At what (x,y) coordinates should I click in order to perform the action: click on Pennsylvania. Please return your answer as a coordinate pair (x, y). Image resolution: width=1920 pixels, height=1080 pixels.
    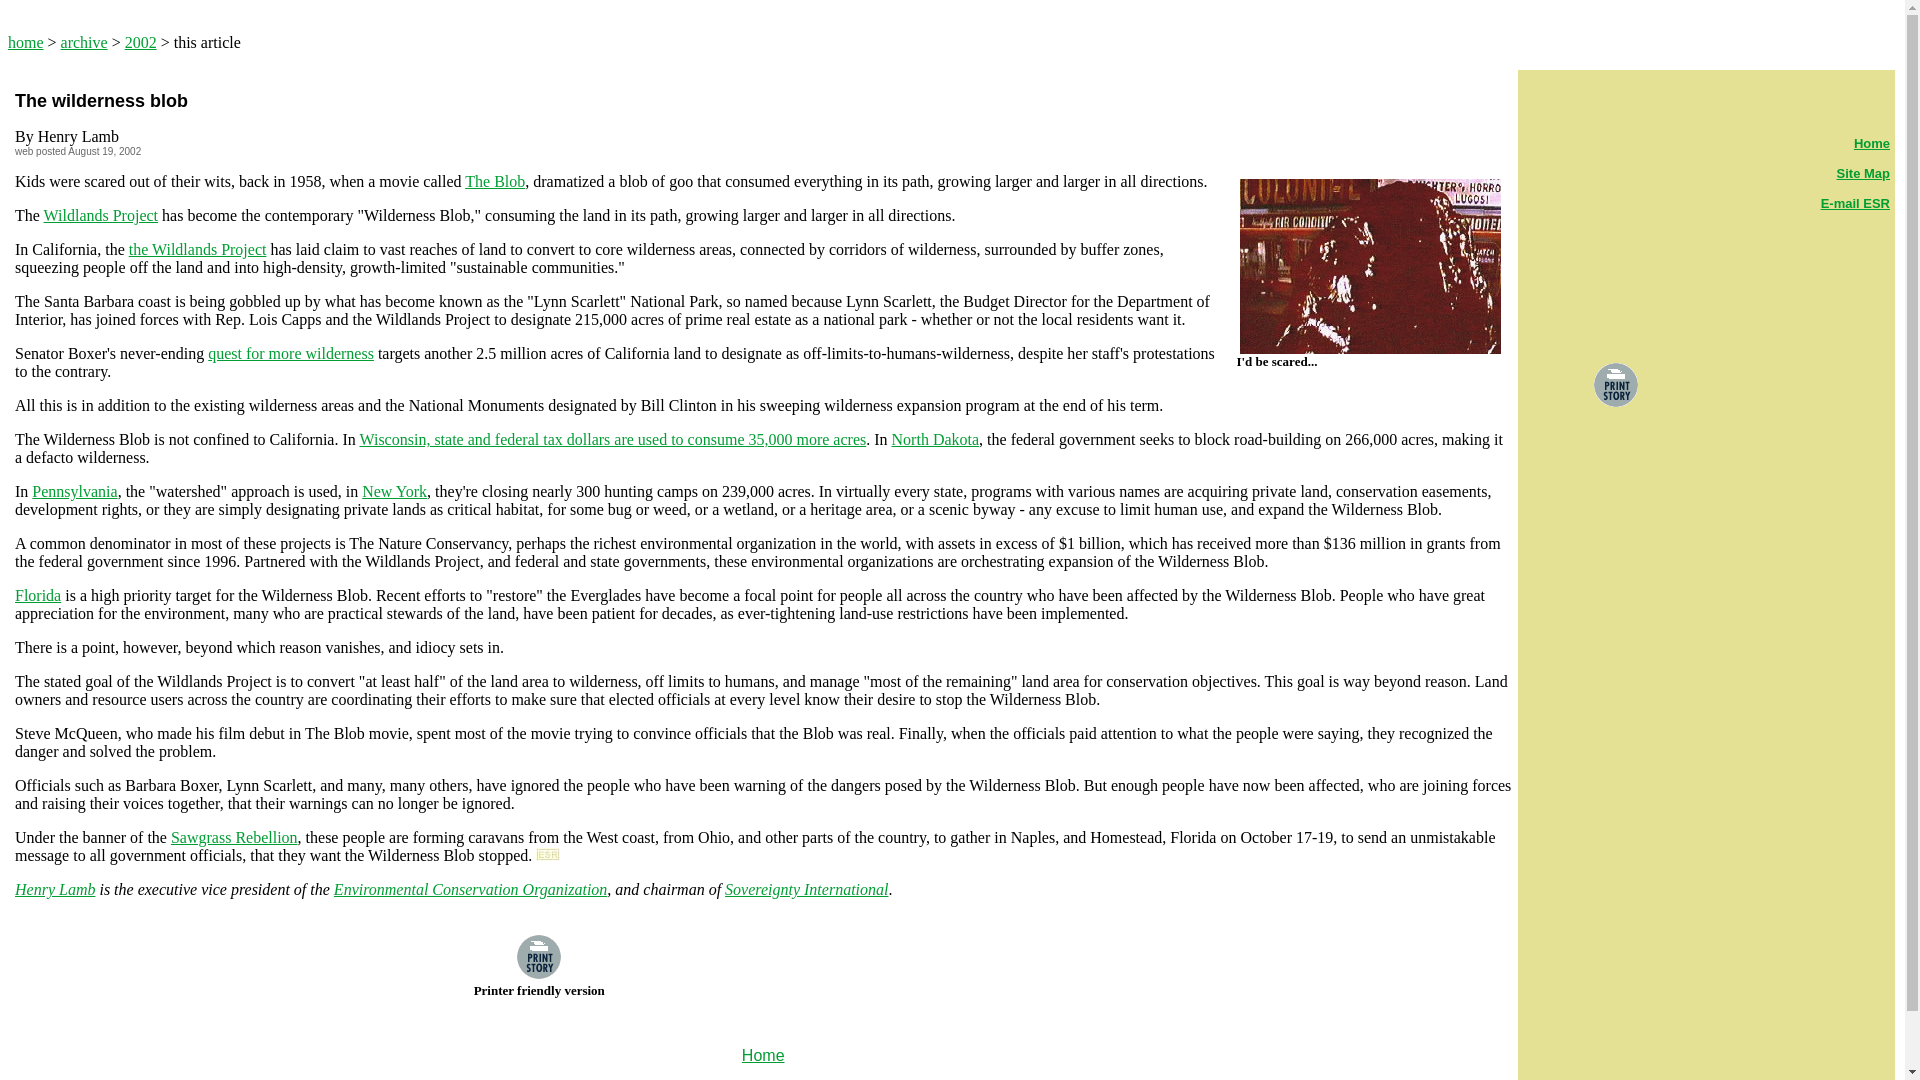
    Looking at the image, I should click on (74, 491).